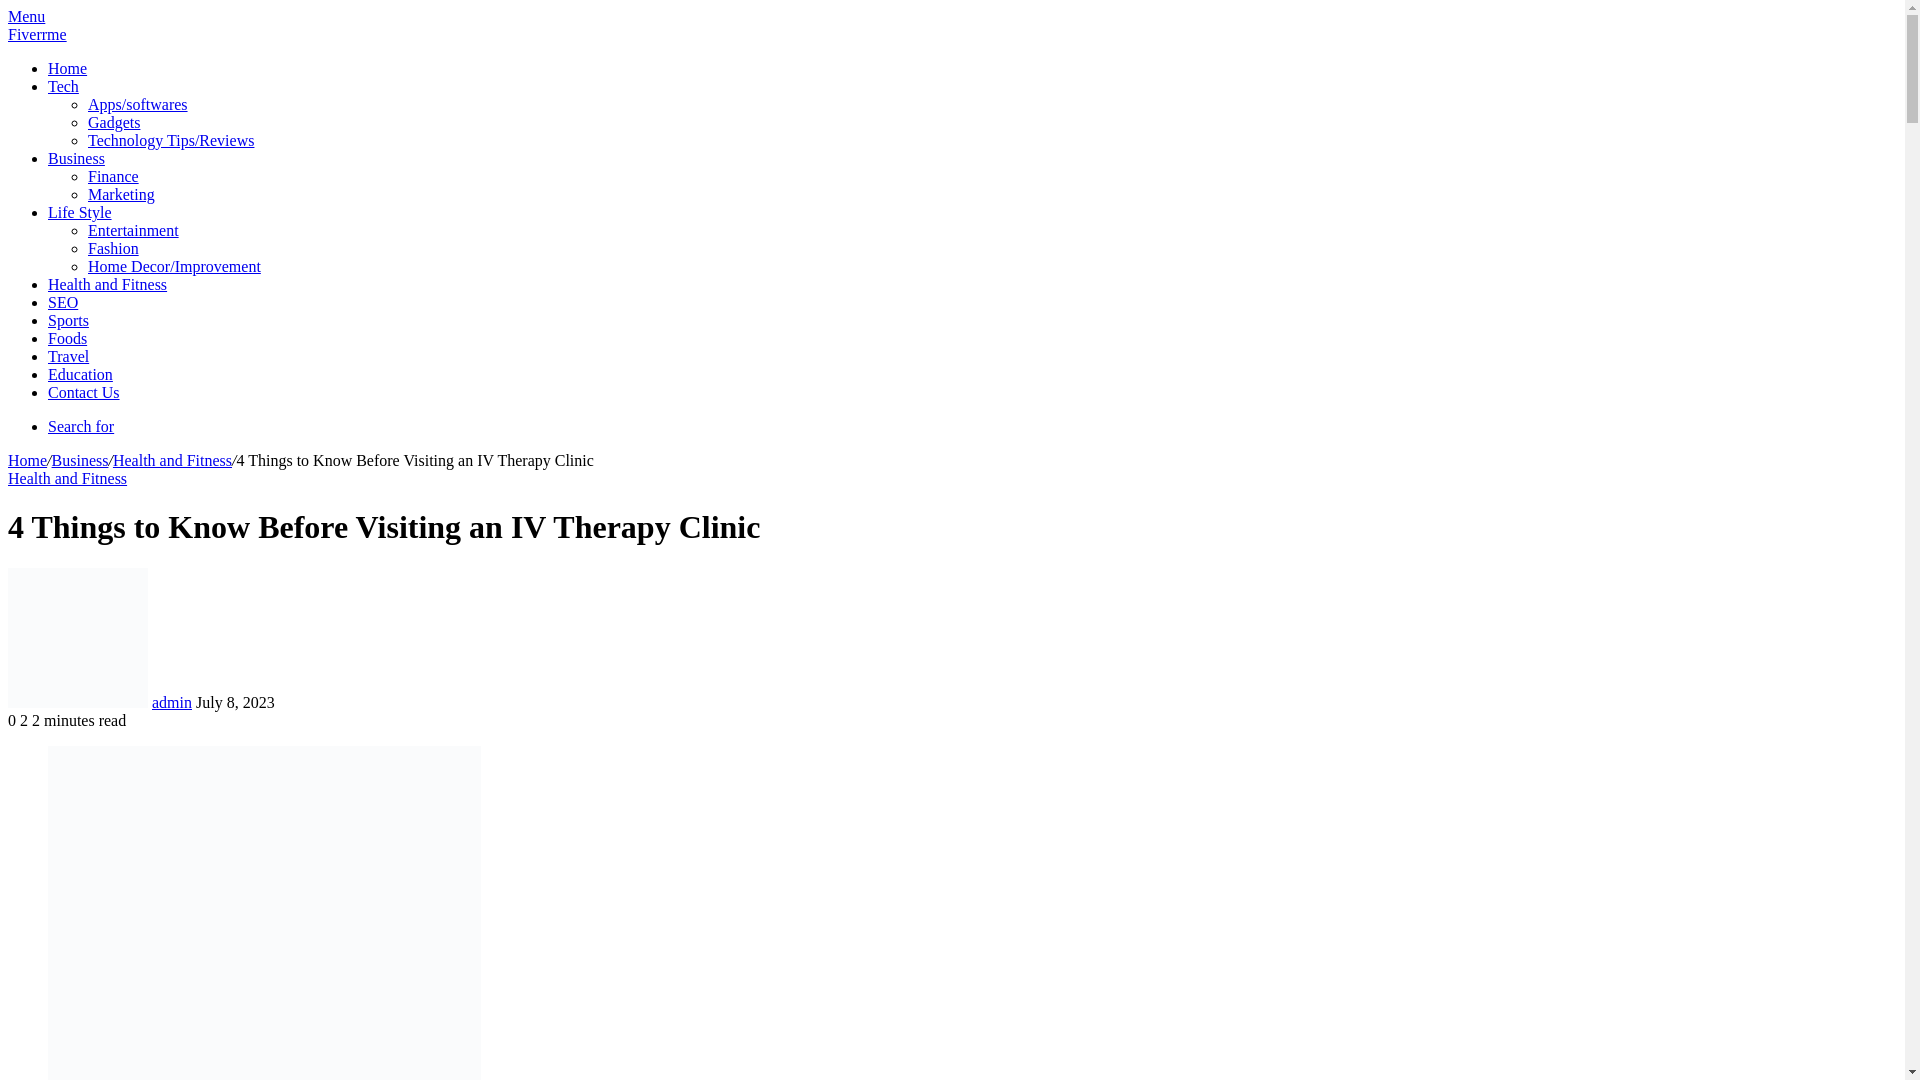 The width and height of the screenshot is (1920, 1080). Describe the element at coordinates (114, 122) in the screenshot. I see `Gadgets` at that location.